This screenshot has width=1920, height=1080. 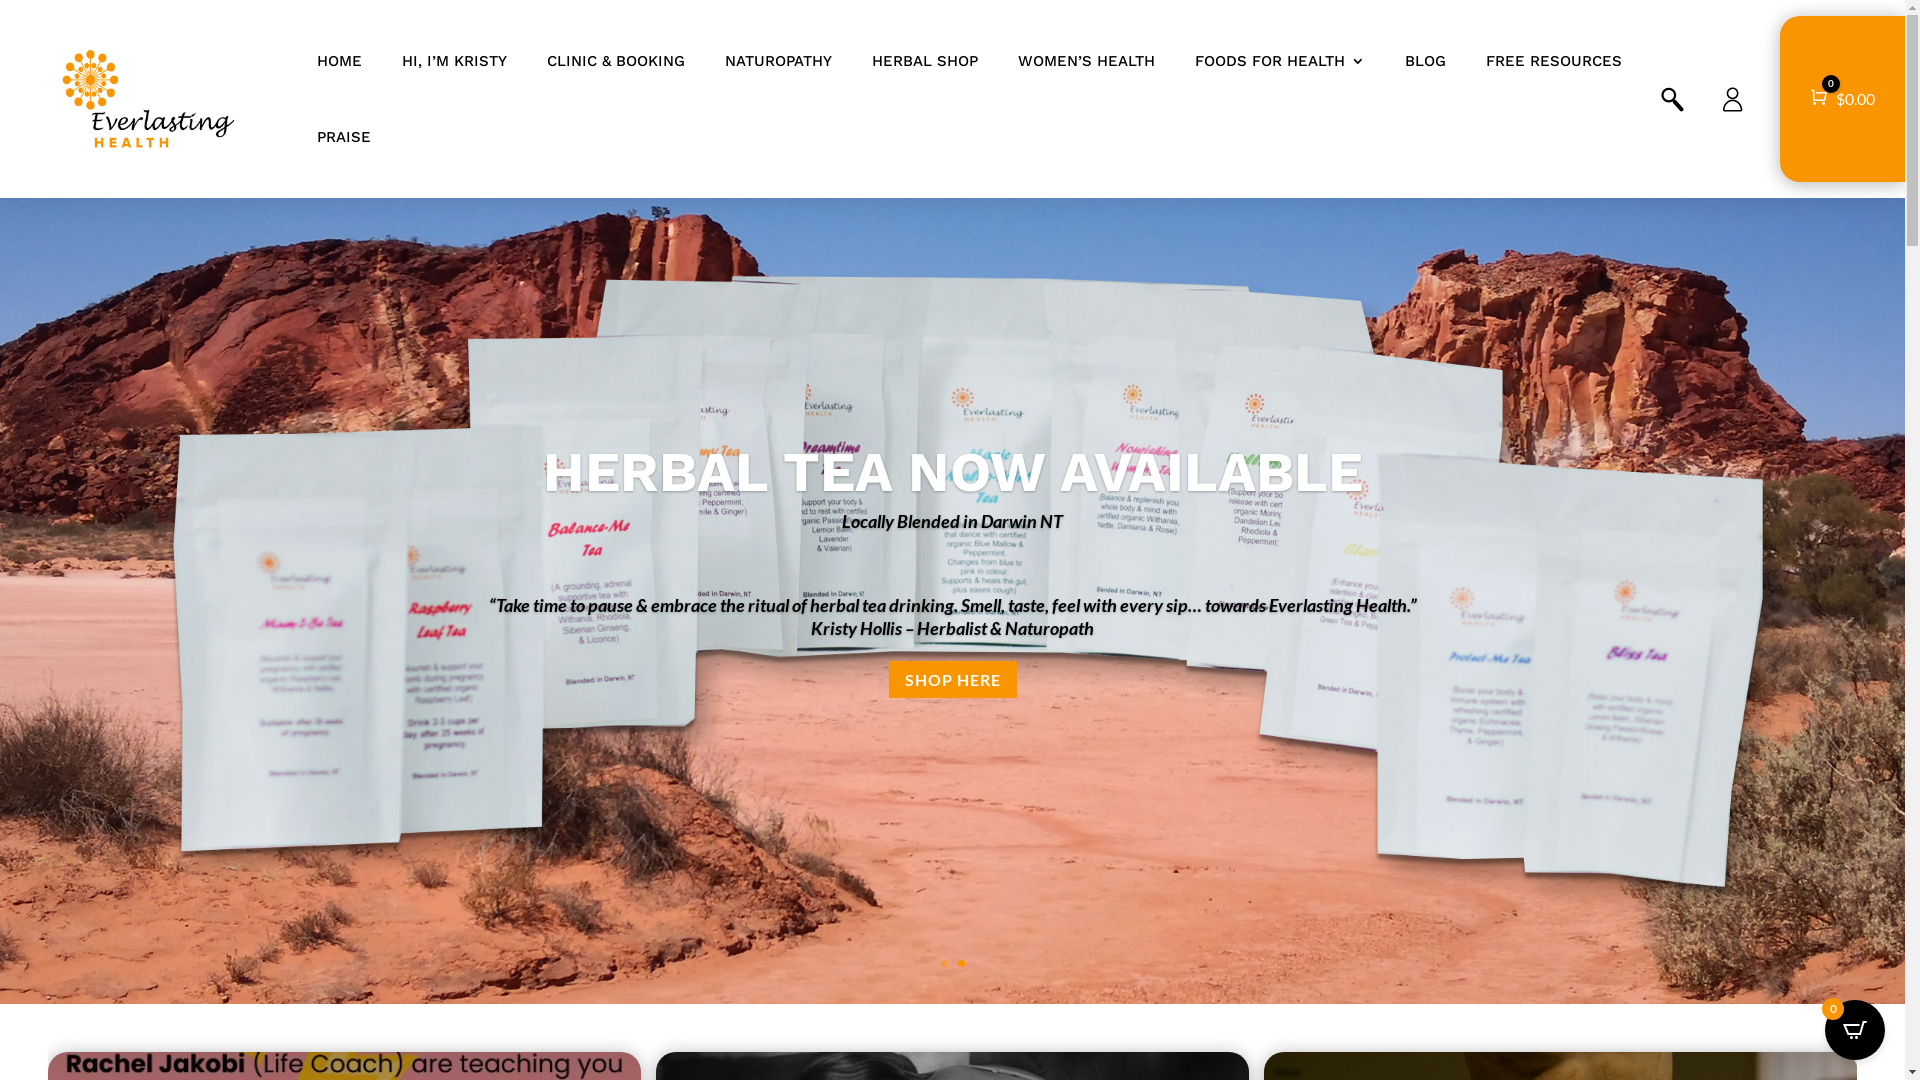 What do you see at coordinates (340, 61) in the screenshot?
I see `HOME` at bounding box center [340, 61].